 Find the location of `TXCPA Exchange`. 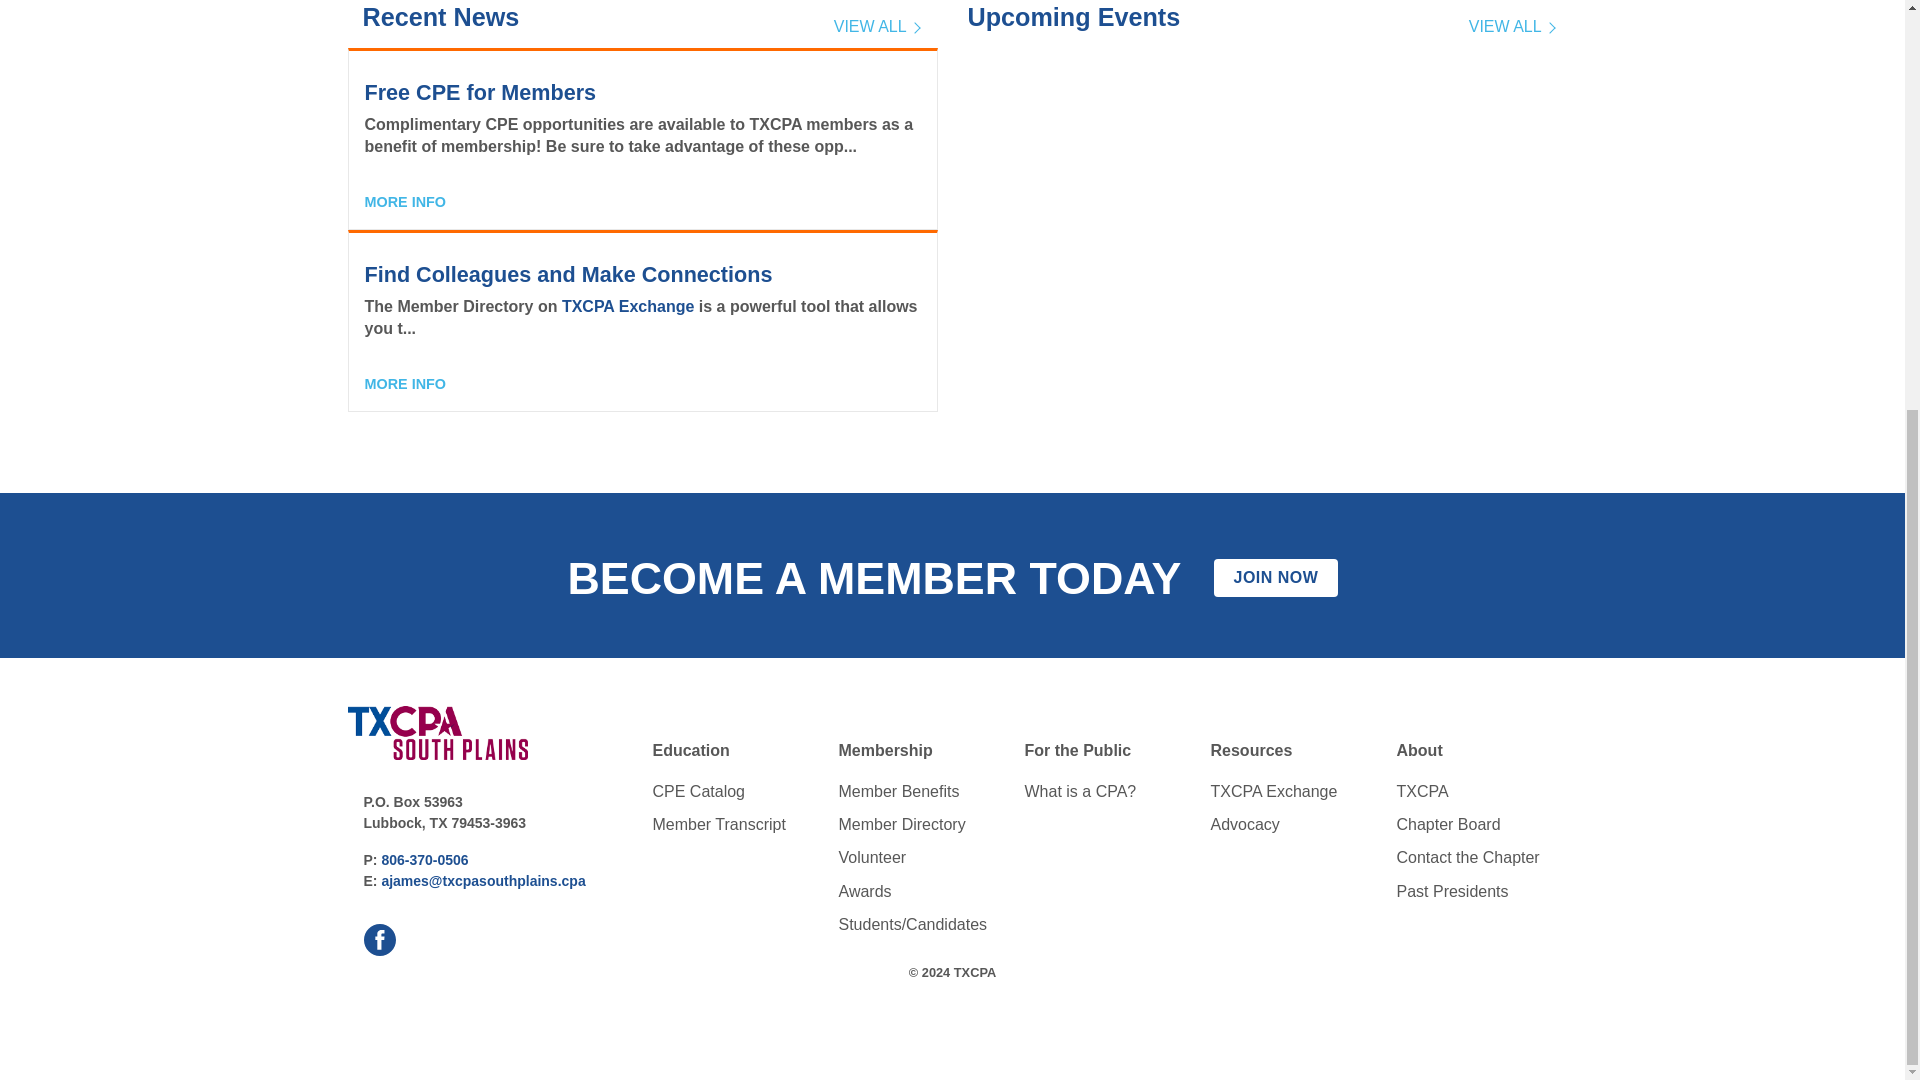

TXCPA Exchange is located at coordinates (628, 306).